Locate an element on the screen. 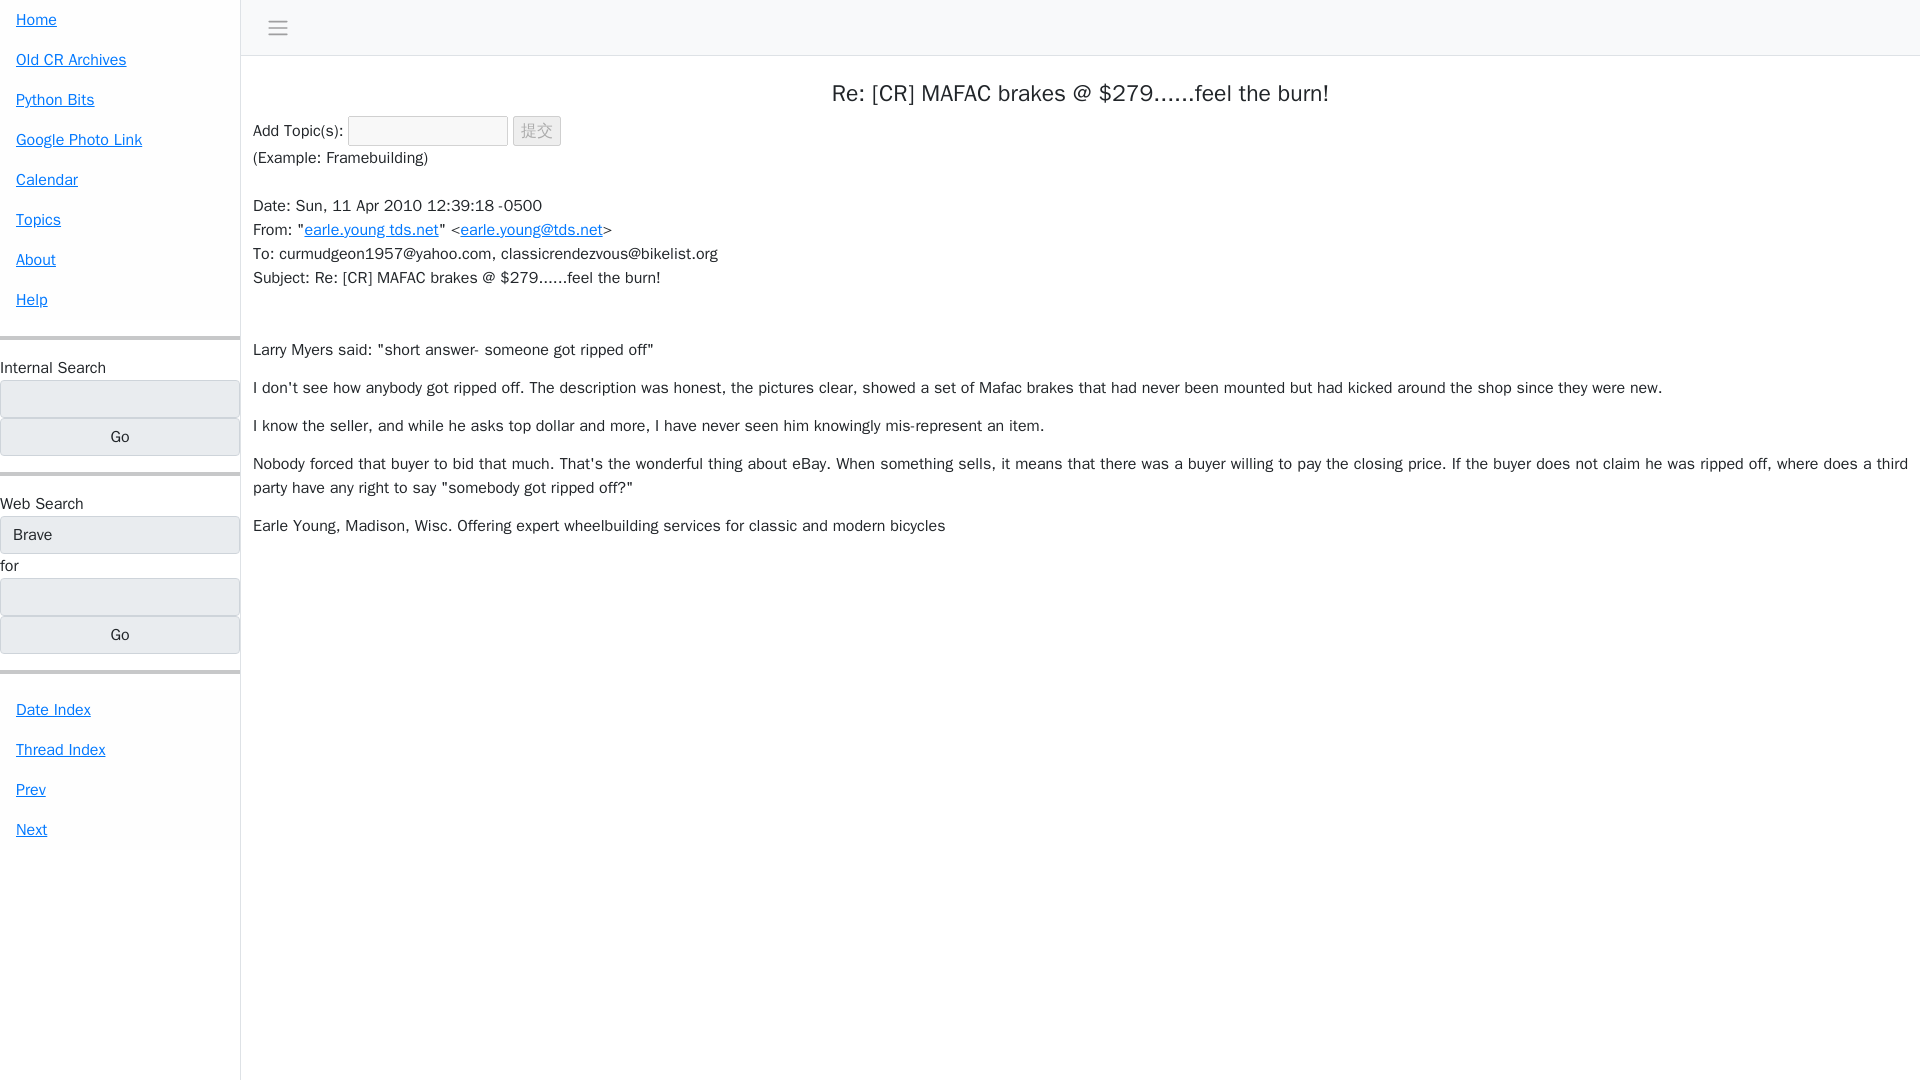 The width and height of the screenshot is (1920, 1080). Thread Index is located at coordinates (120, 750).